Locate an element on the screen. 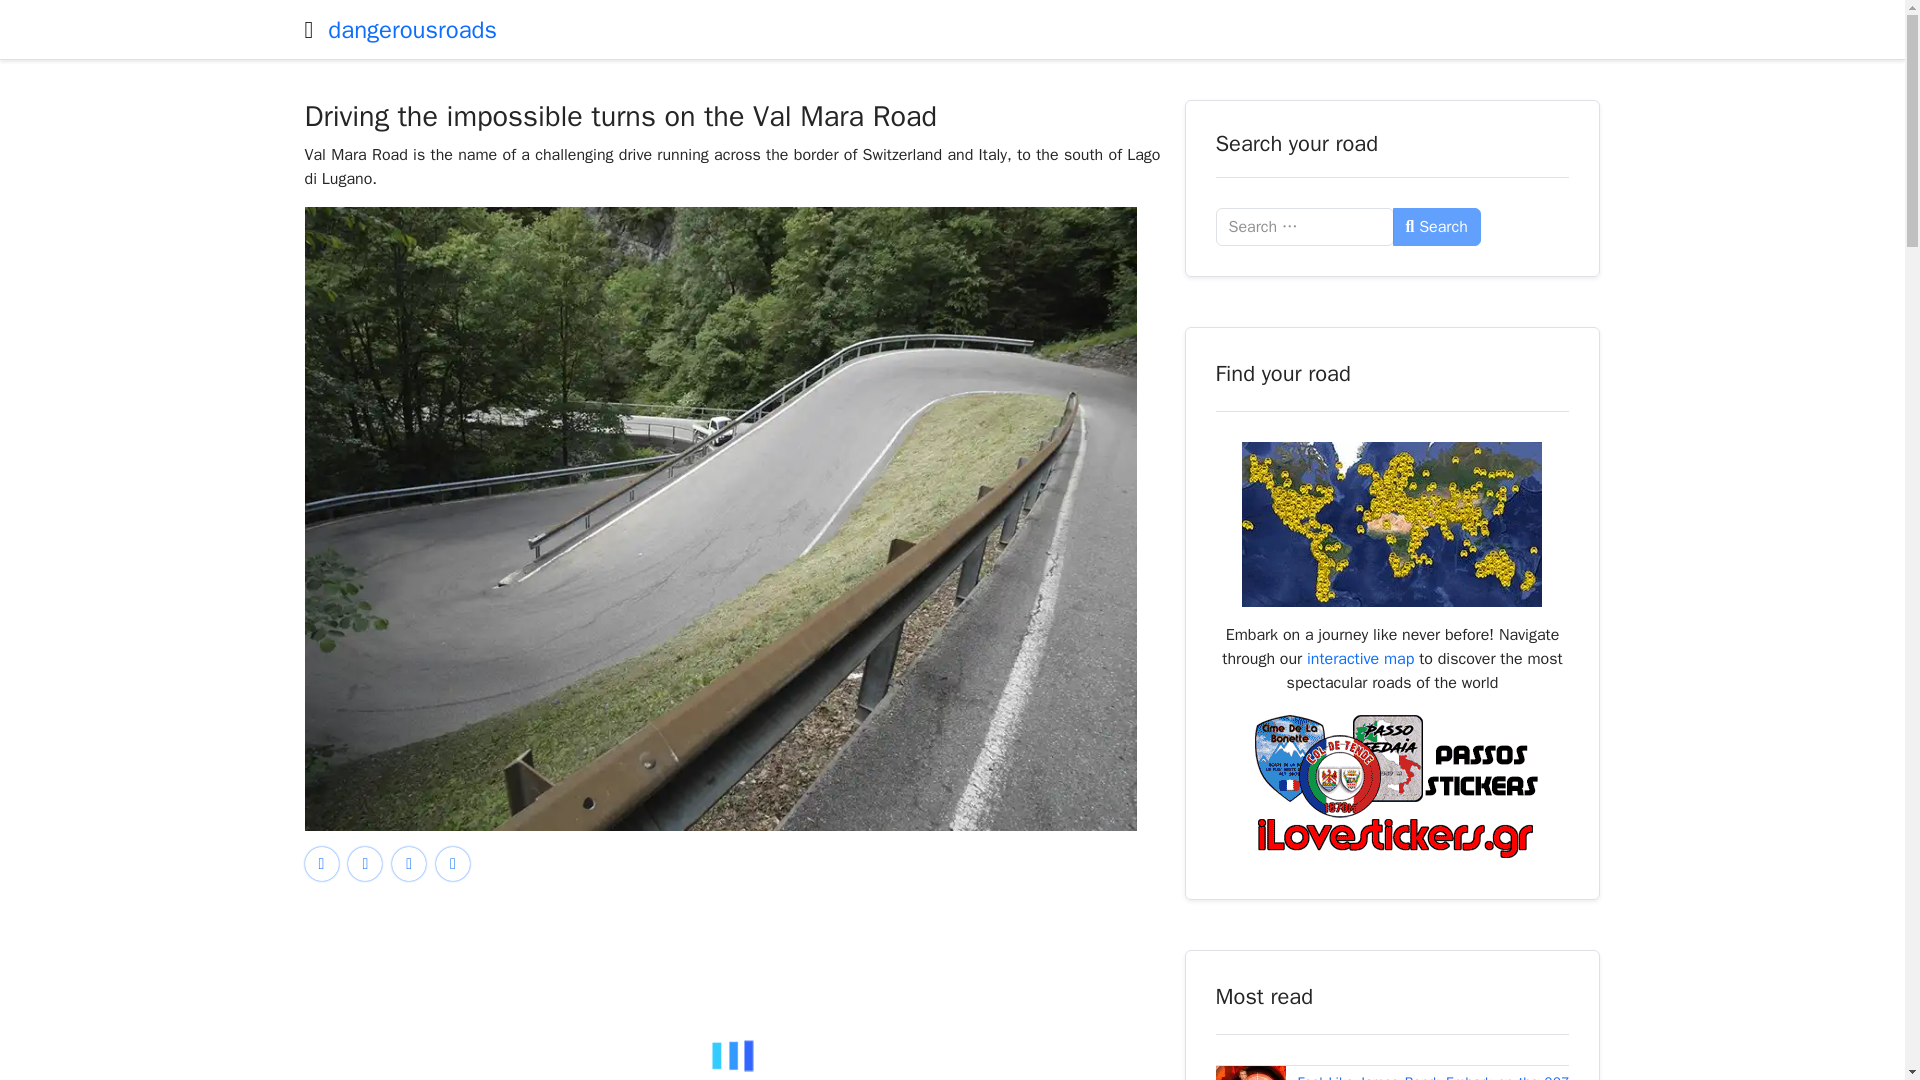  dangerousroads is located at coordinates (412, 30).